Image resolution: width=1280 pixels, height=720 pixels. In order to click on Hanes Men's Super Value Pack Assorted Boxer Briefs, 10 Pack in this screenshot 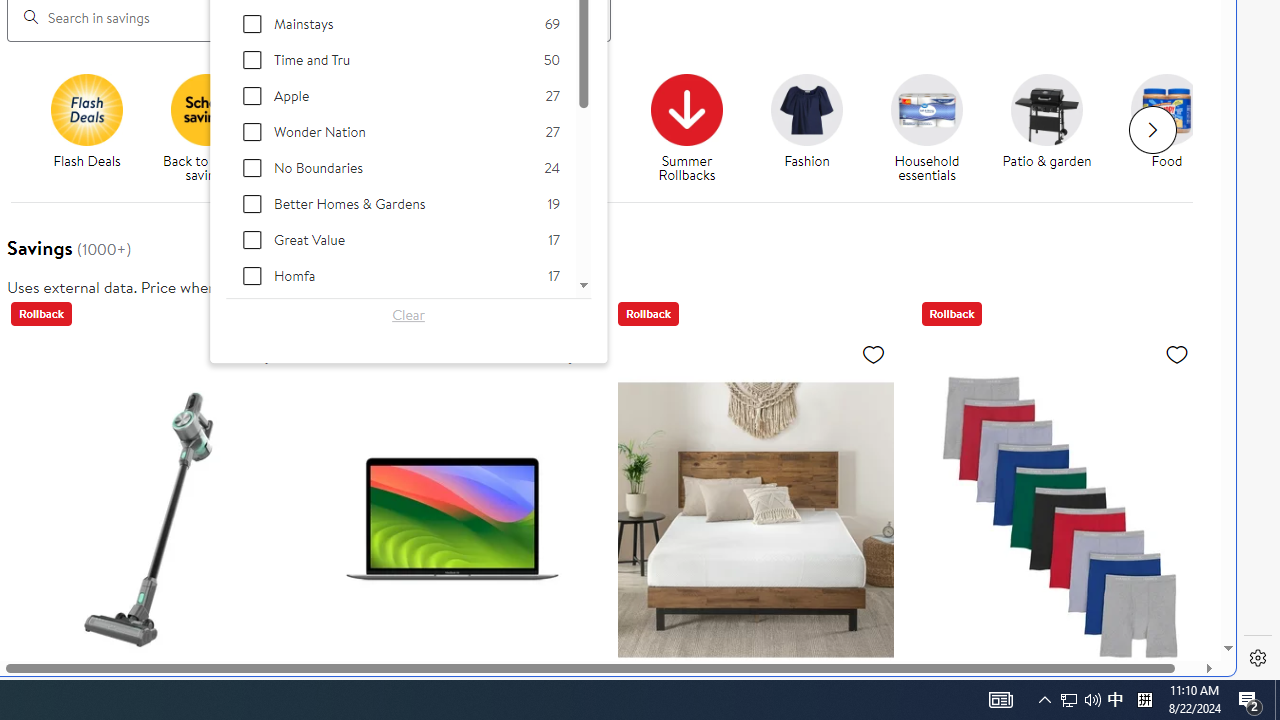, I will do `click(1058, 519)`.